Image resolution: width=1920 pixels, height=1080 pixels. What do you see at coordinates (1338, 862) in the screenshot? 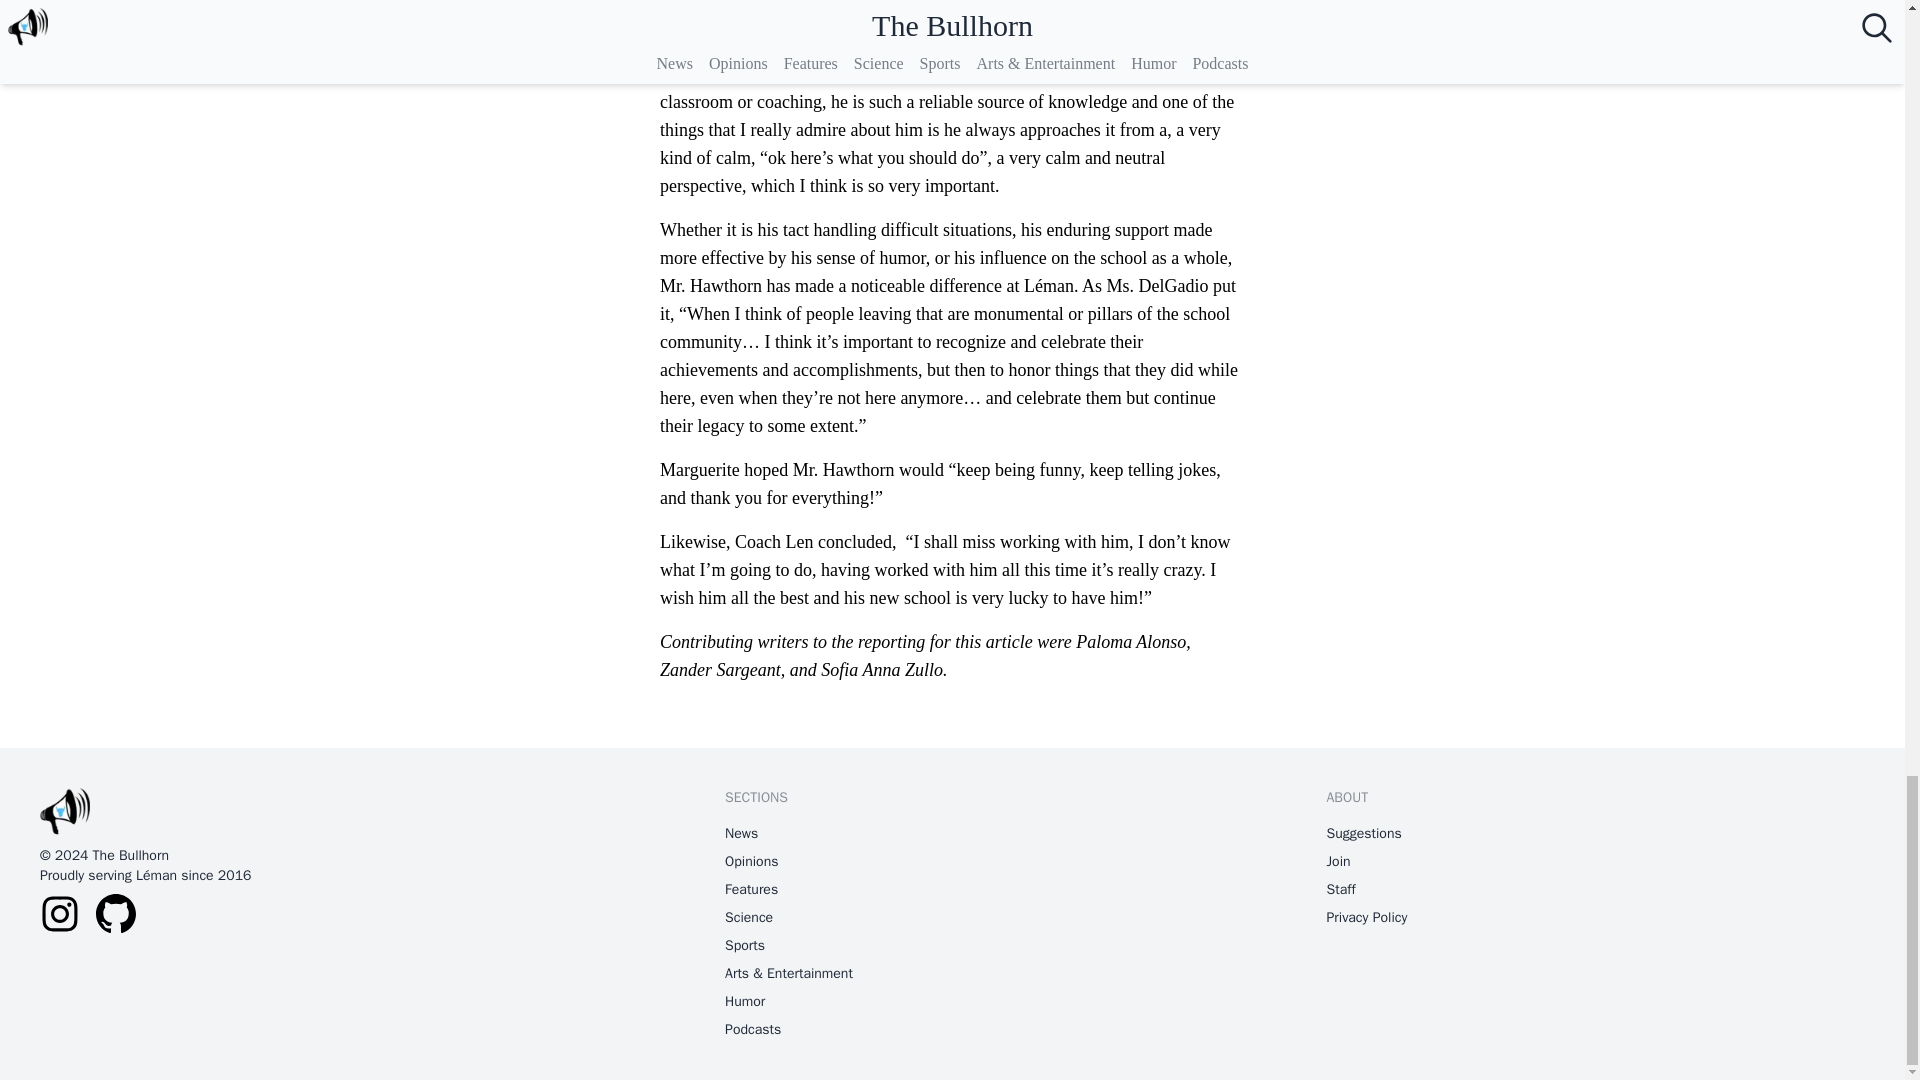
I see `Join` at bounding box center [1338, 862].